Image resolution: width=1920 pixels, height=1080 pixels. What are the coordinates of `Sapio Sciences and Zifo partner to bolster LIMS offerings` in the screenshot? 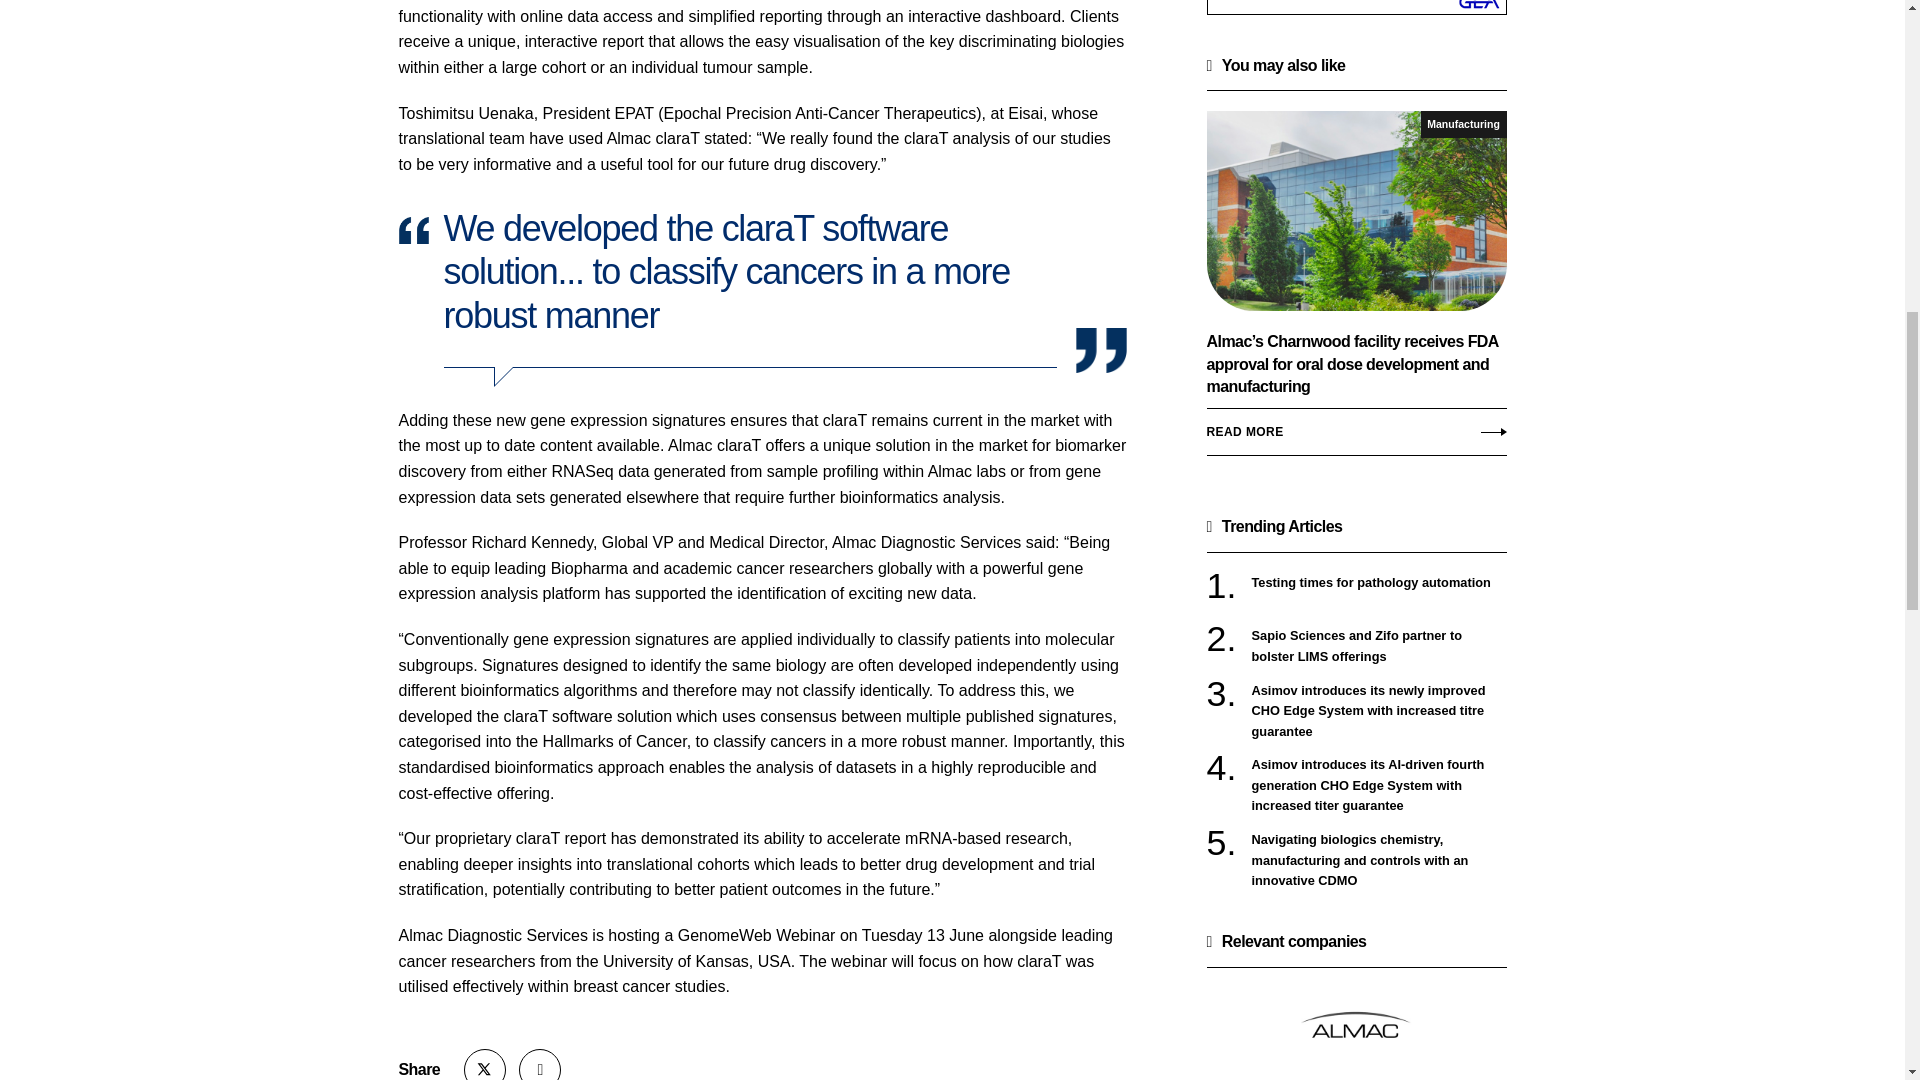 It's located at (1379, 646).